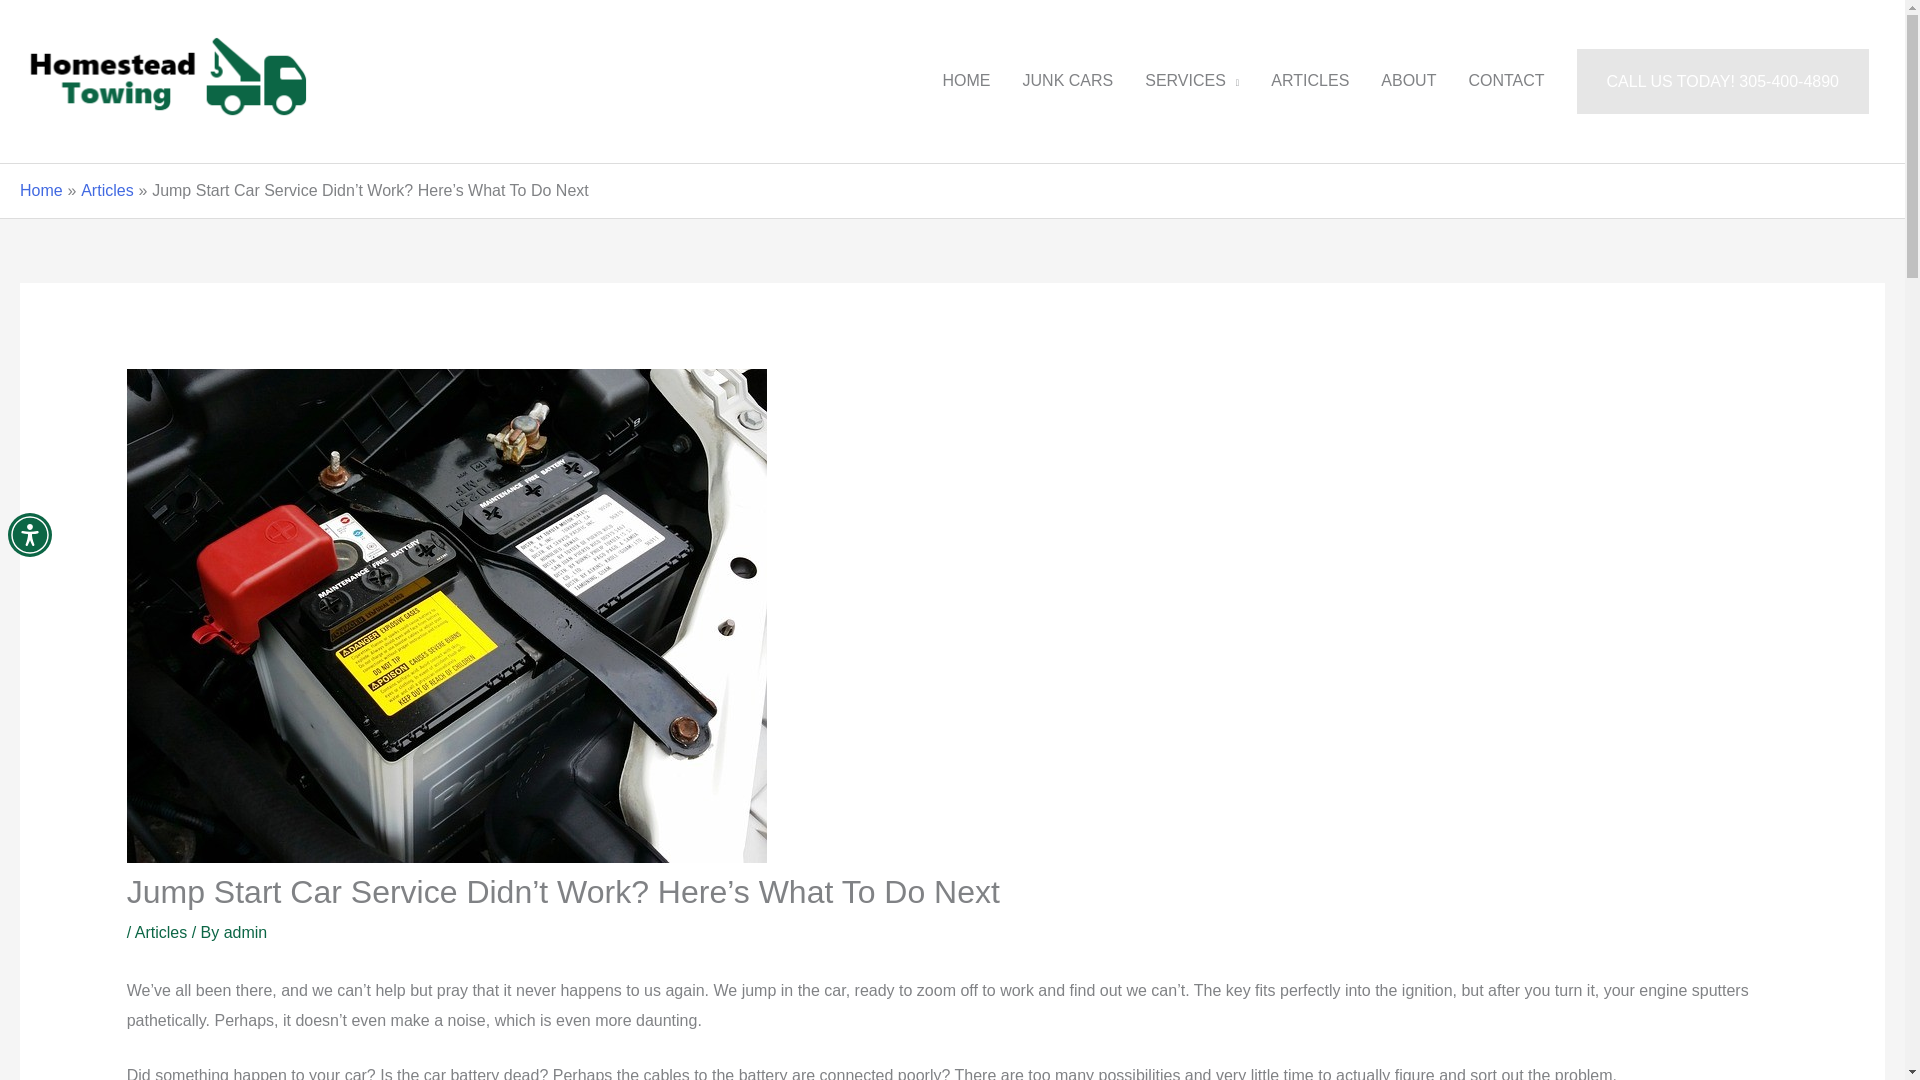 This screenshot has height=1080, width=1920. Describe the element at coordinates (106, 190) in the screenshot. I see `Articles` at that location.